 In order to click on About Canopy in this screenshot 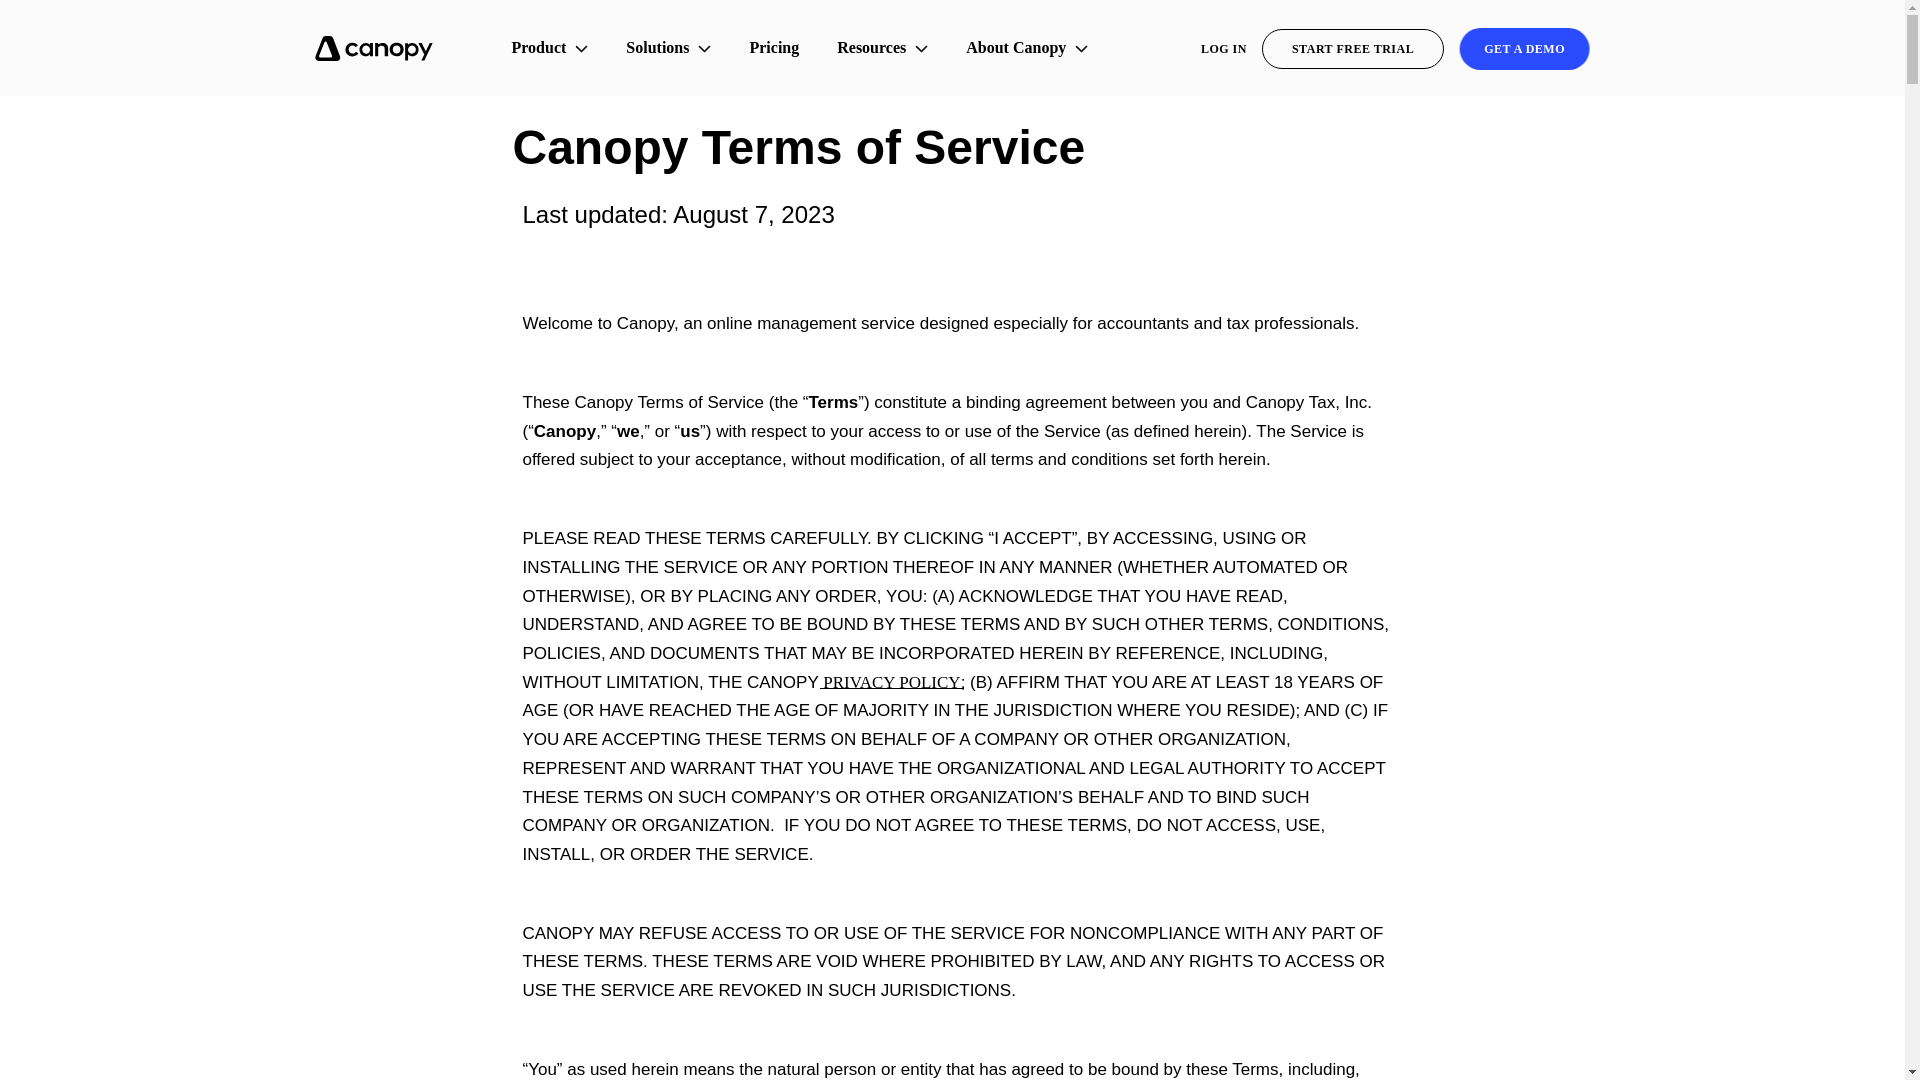, I will do `click(1027, 48)`.